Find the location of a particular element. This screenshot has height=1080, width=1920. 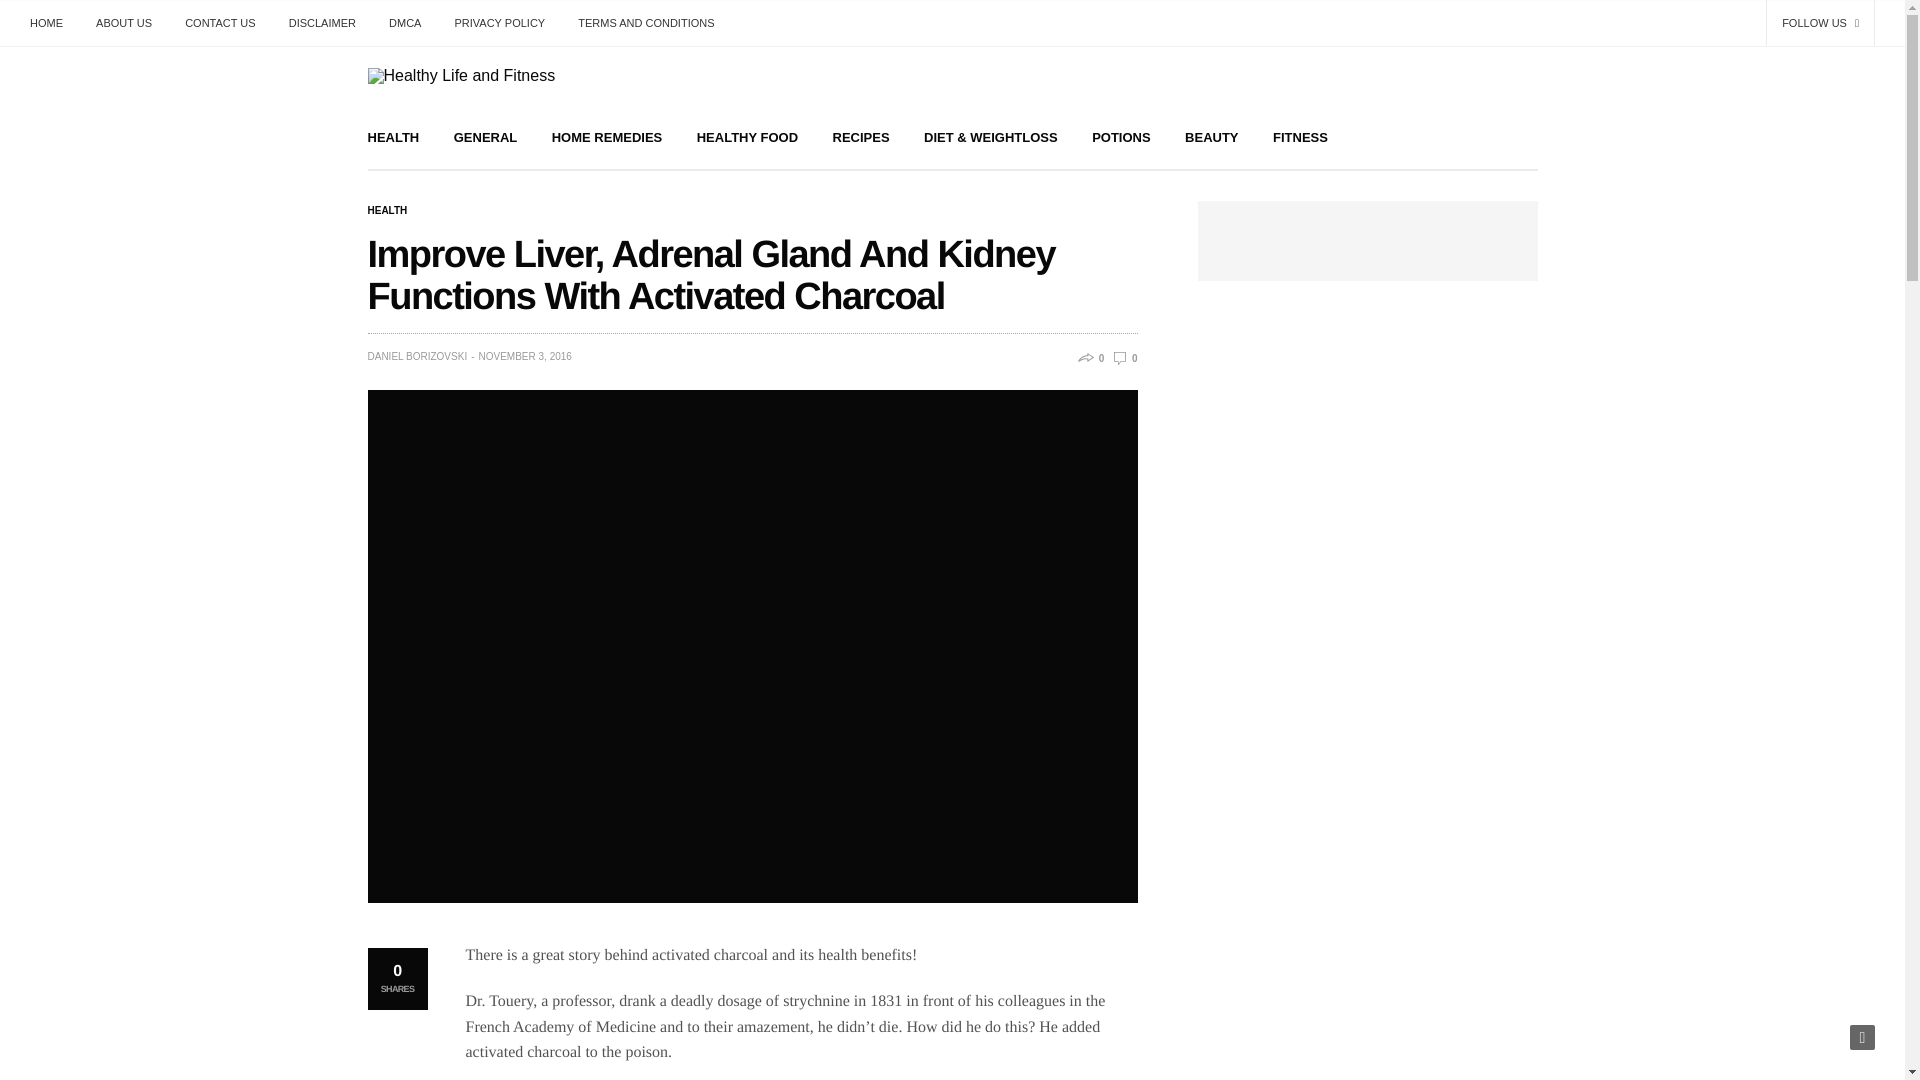

HEALTHY FOOD is located at coordinates (747, 136).